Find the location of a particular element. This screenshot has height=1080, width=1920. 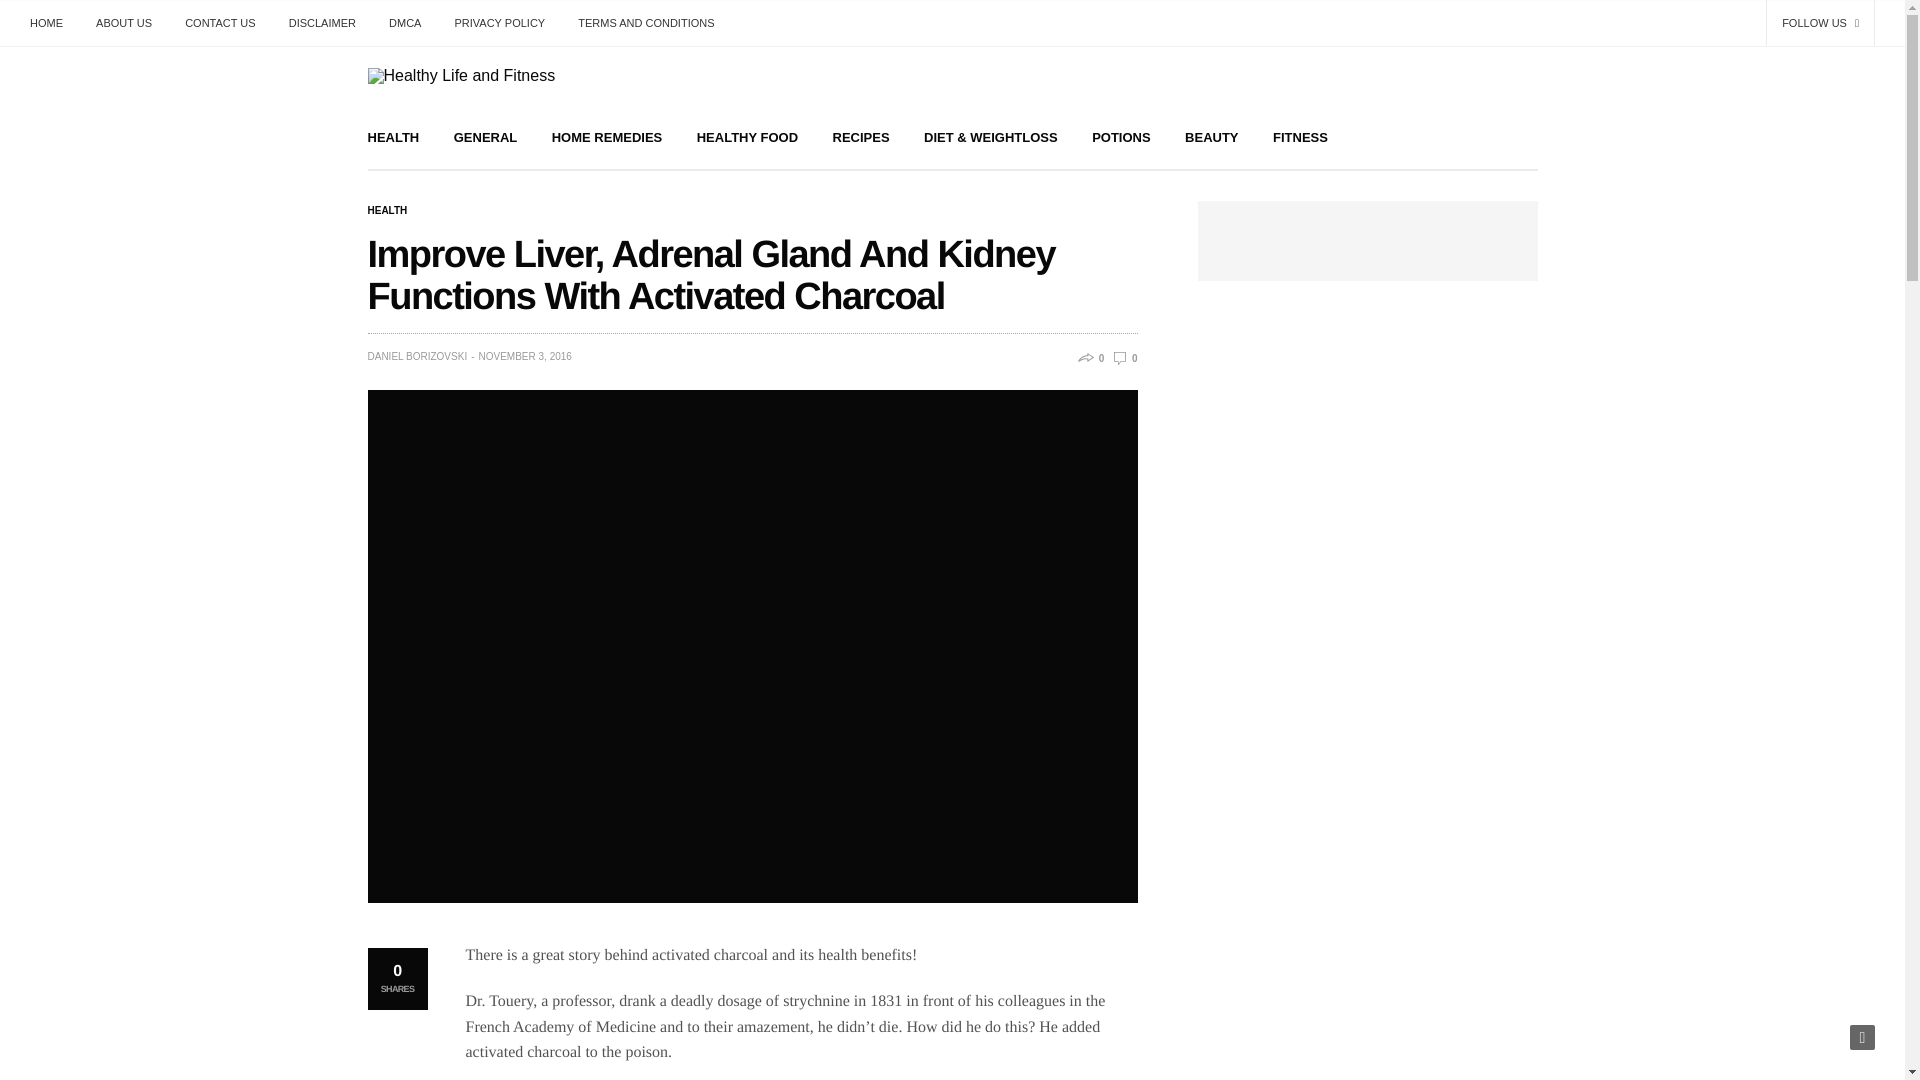

HEALTHY FOOD is located at coordinates (747, 136).